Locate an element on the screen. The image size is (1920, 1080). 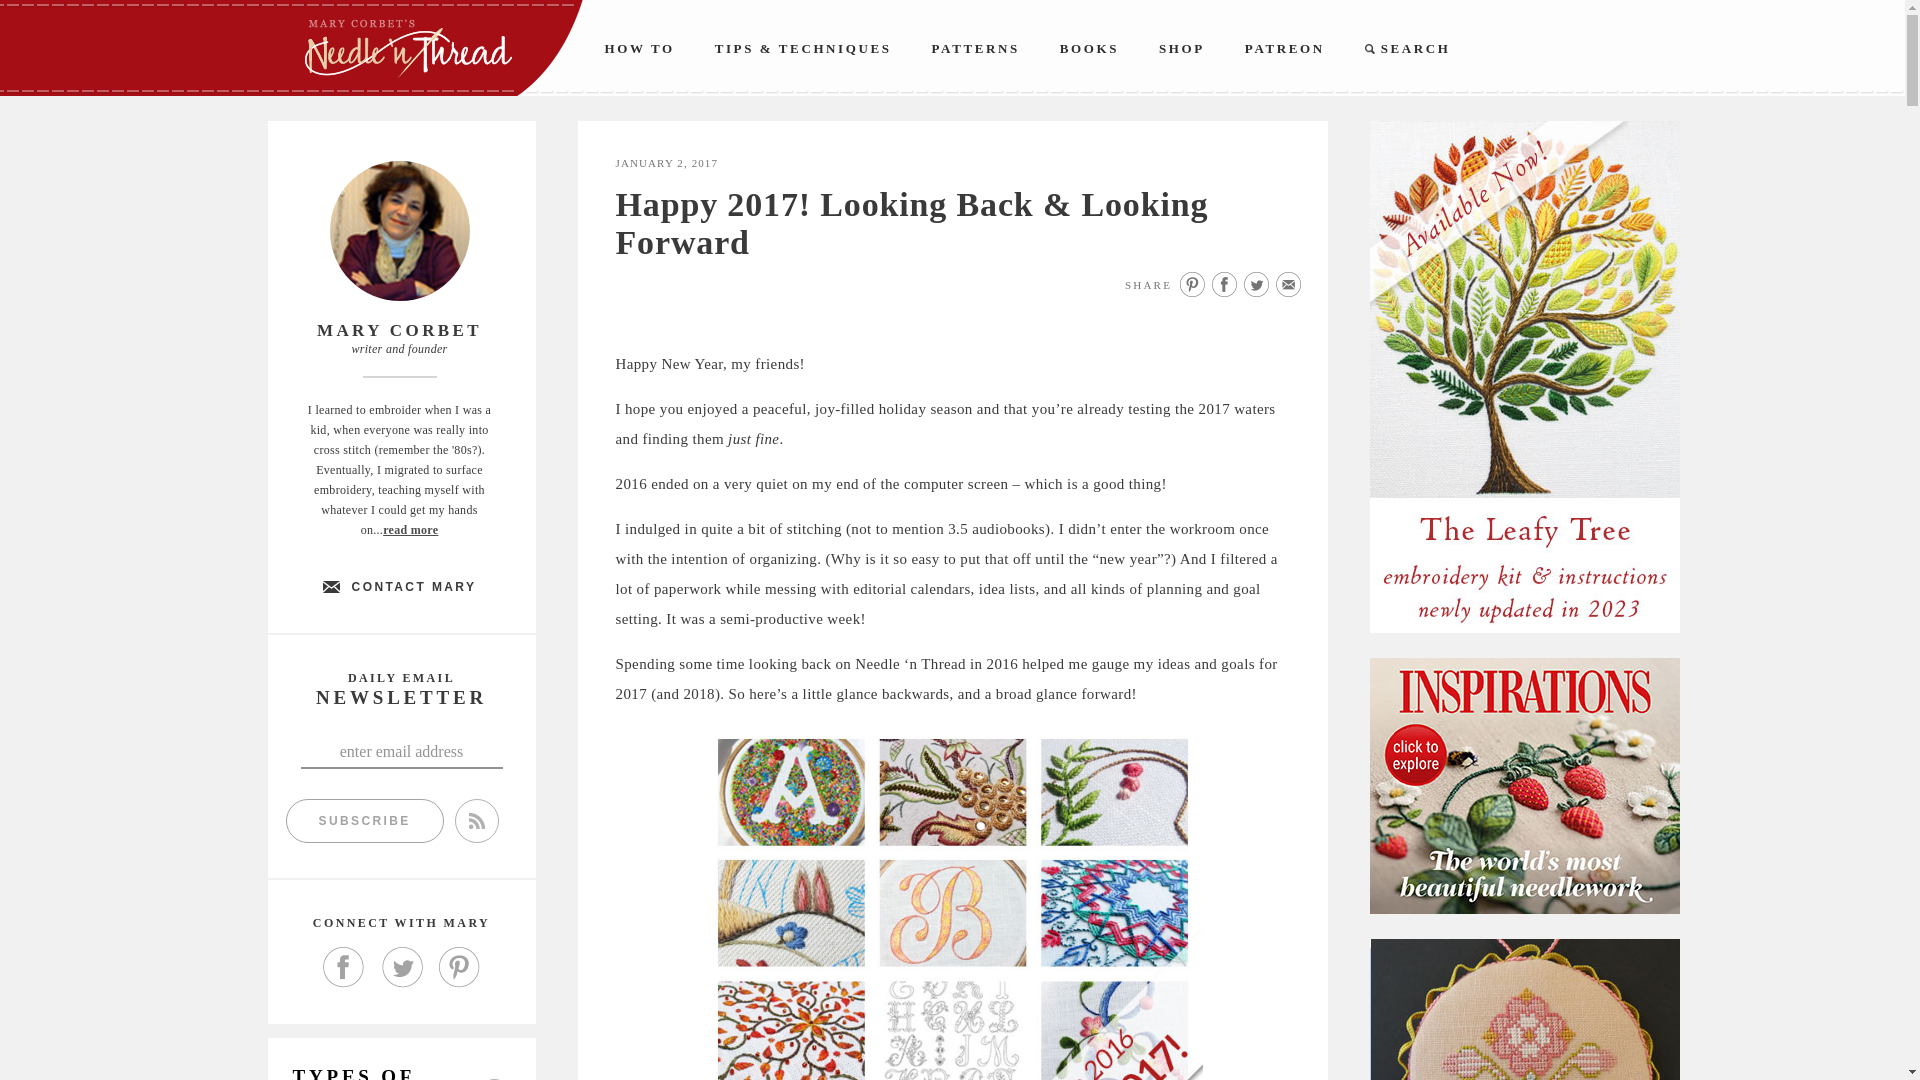
 SEARCH is located at coordinates (1408, 48).